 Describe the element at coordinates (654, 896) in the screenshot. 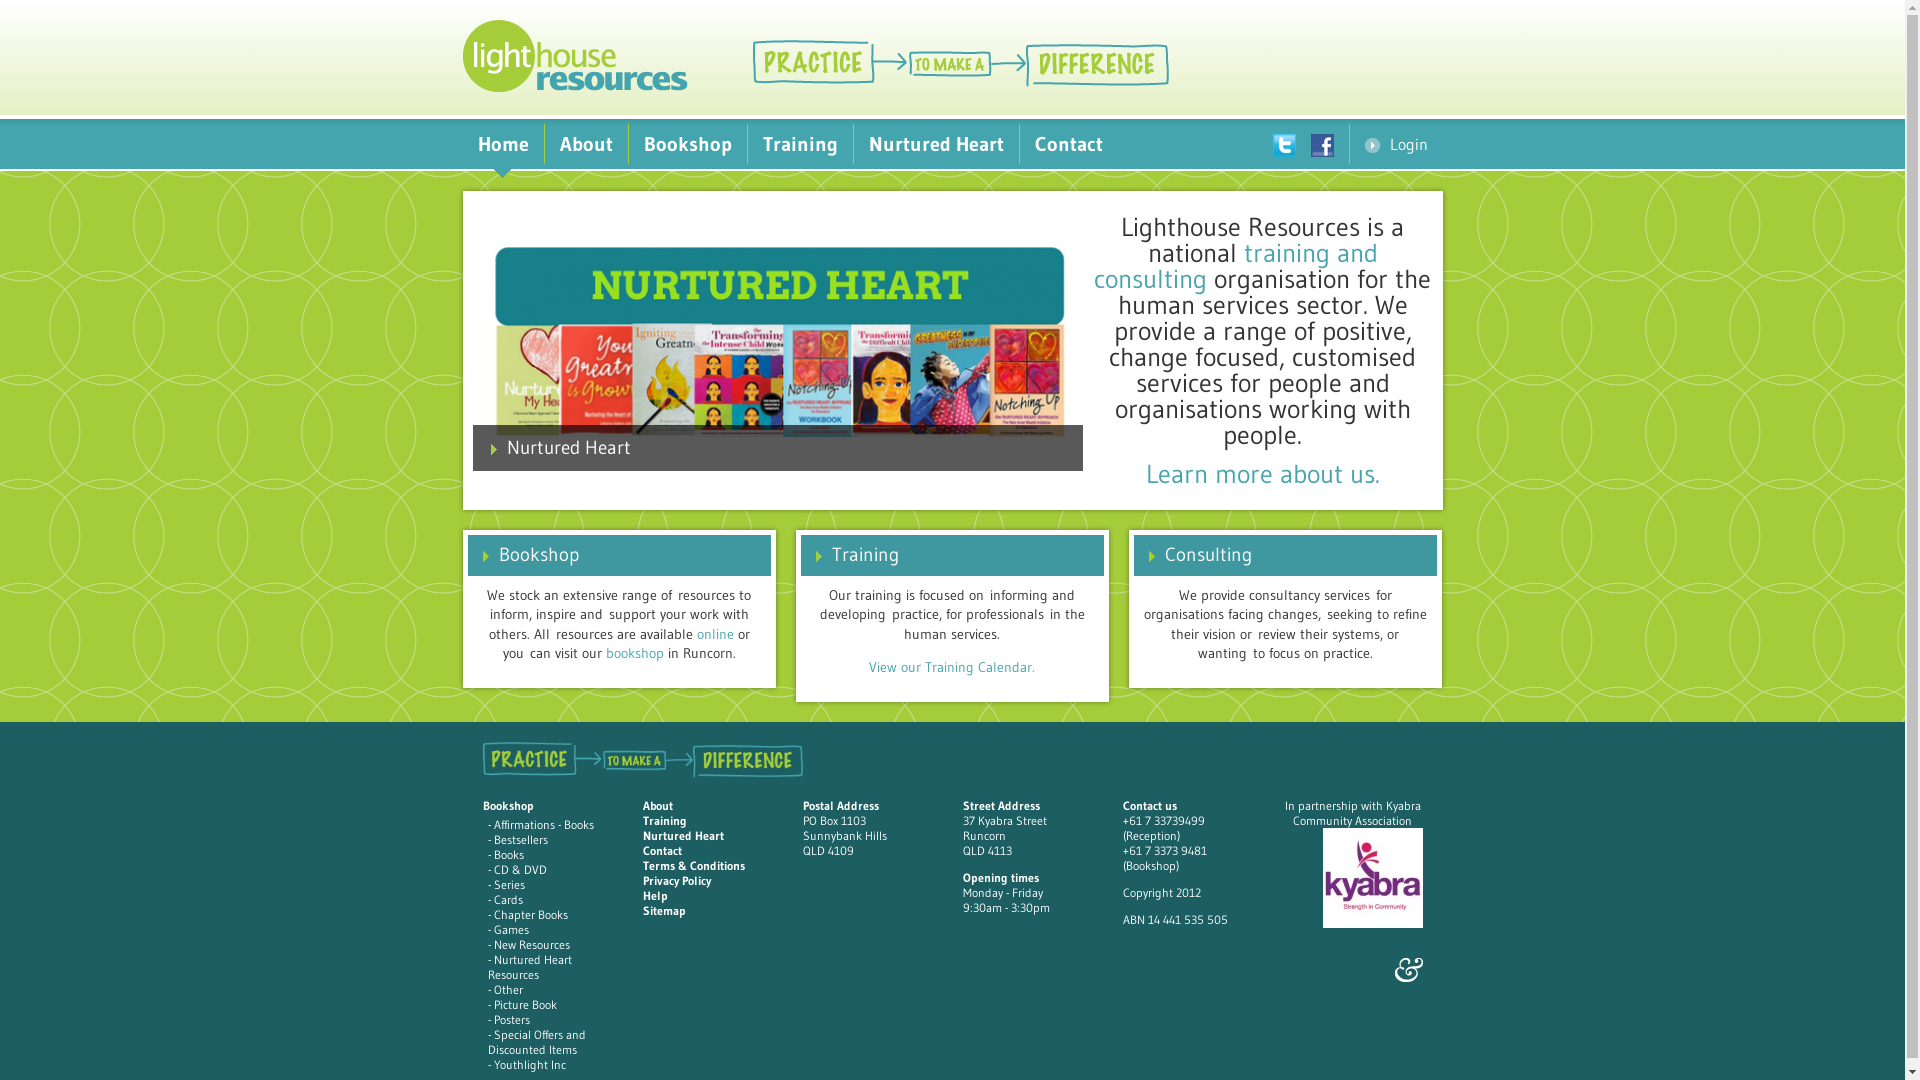

I see `Help` at that location.